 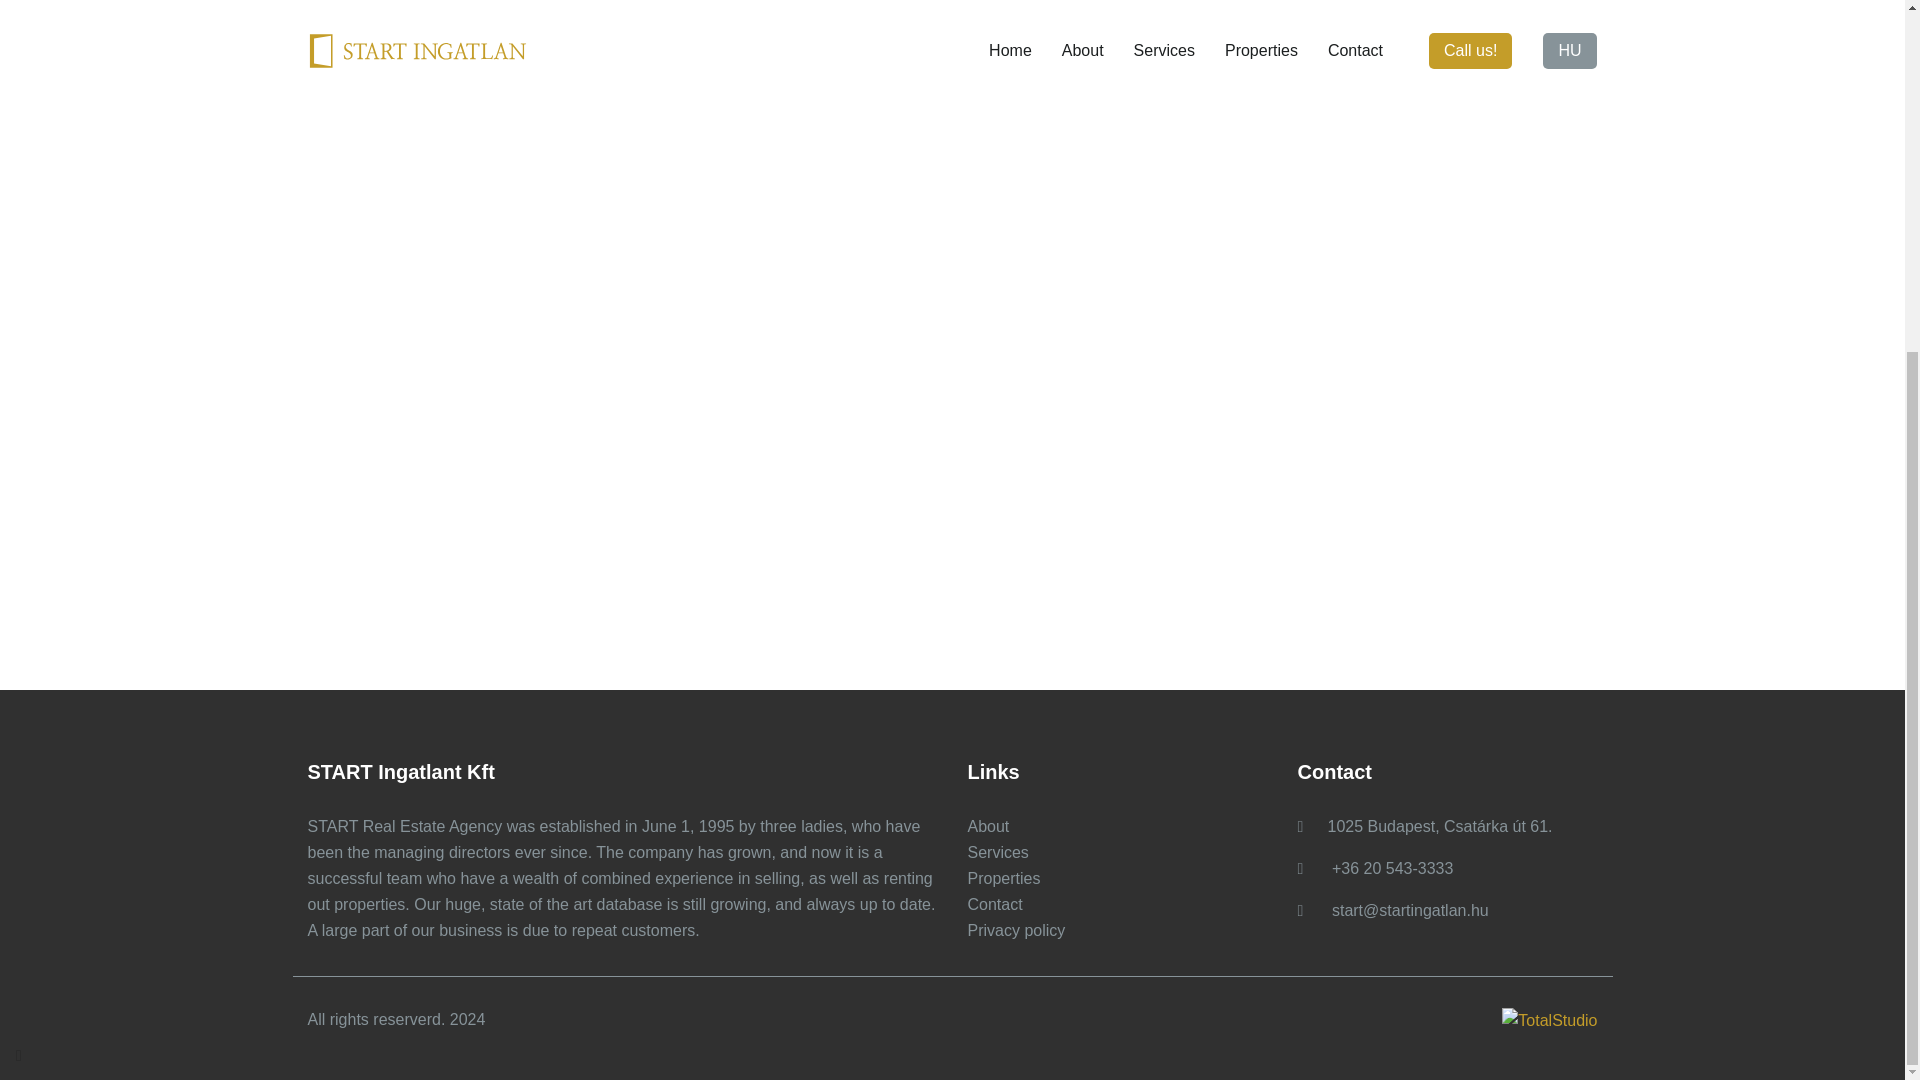 What do you see at coordinates (995, 904) in the screenshot?
I see `Contact` at bounding box center [995, 904].